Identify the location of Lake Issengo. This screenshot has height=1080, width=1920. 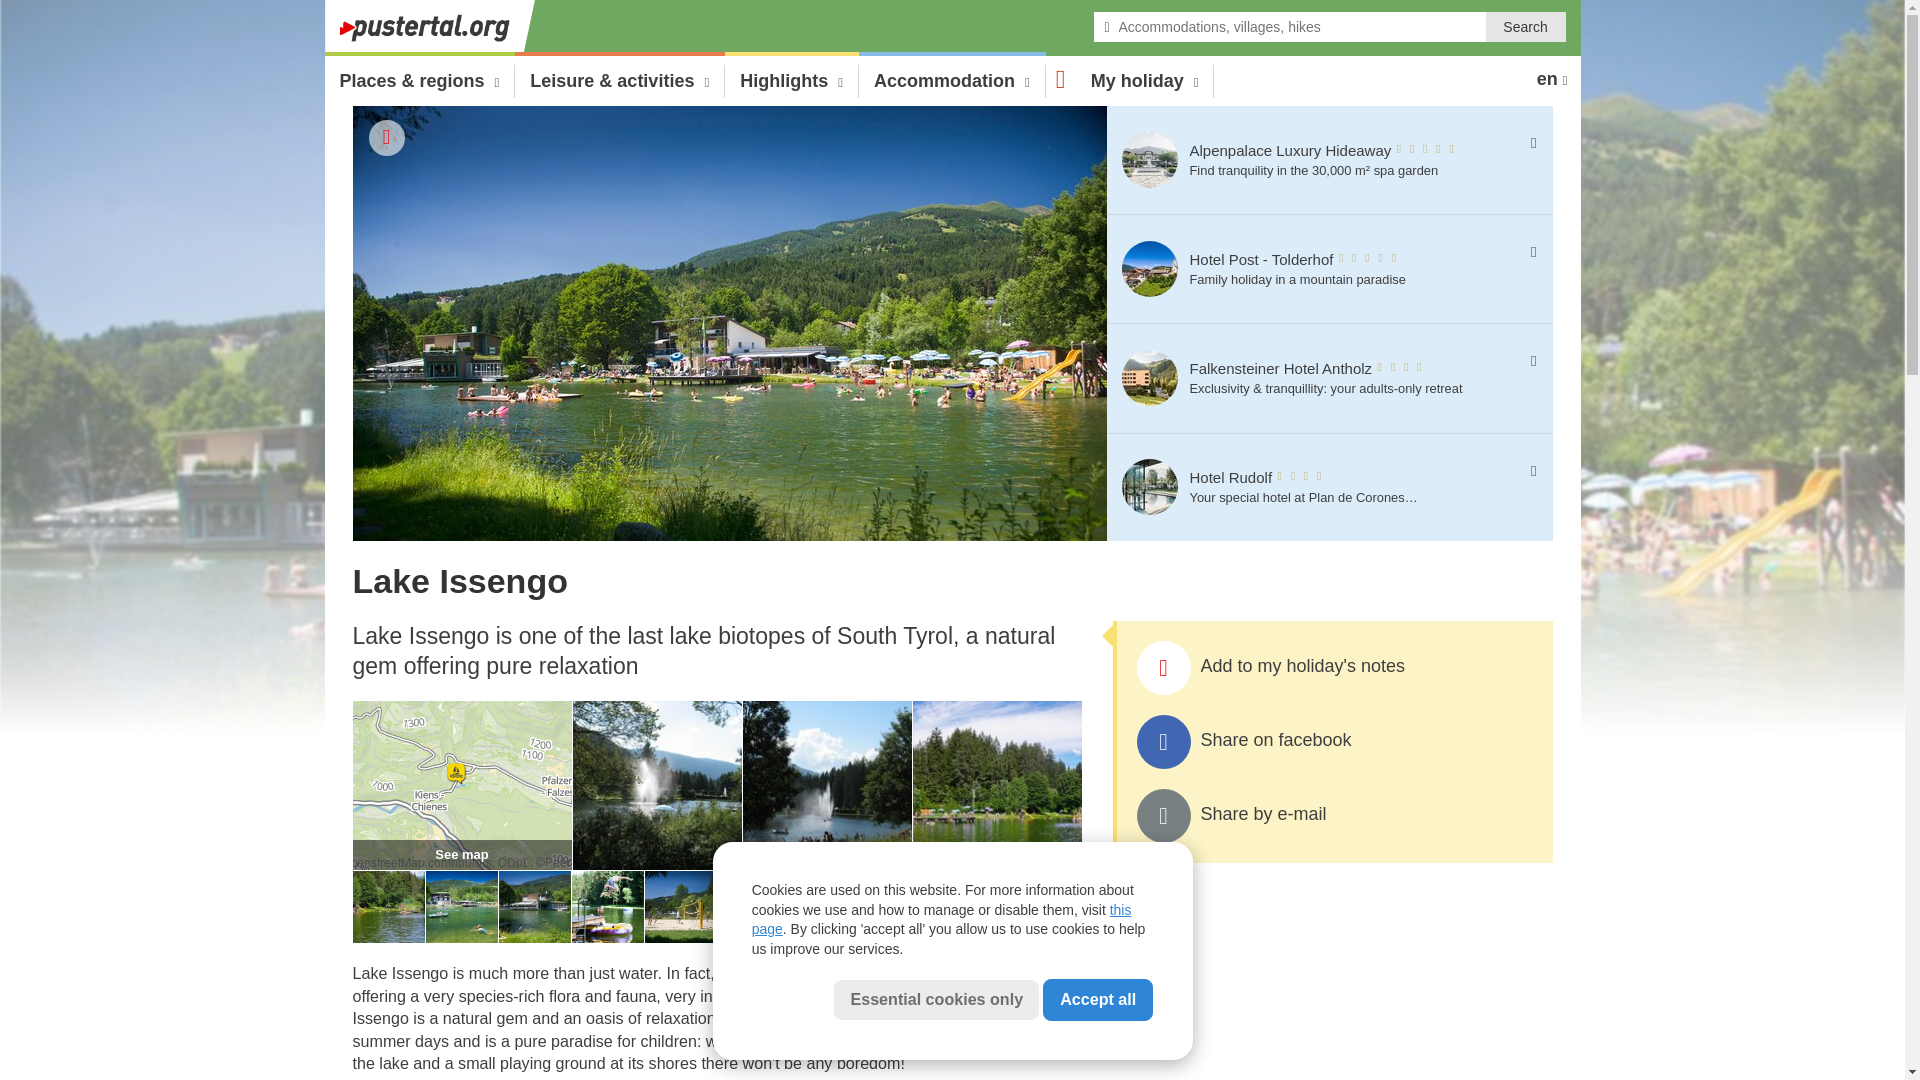
(656, 864).